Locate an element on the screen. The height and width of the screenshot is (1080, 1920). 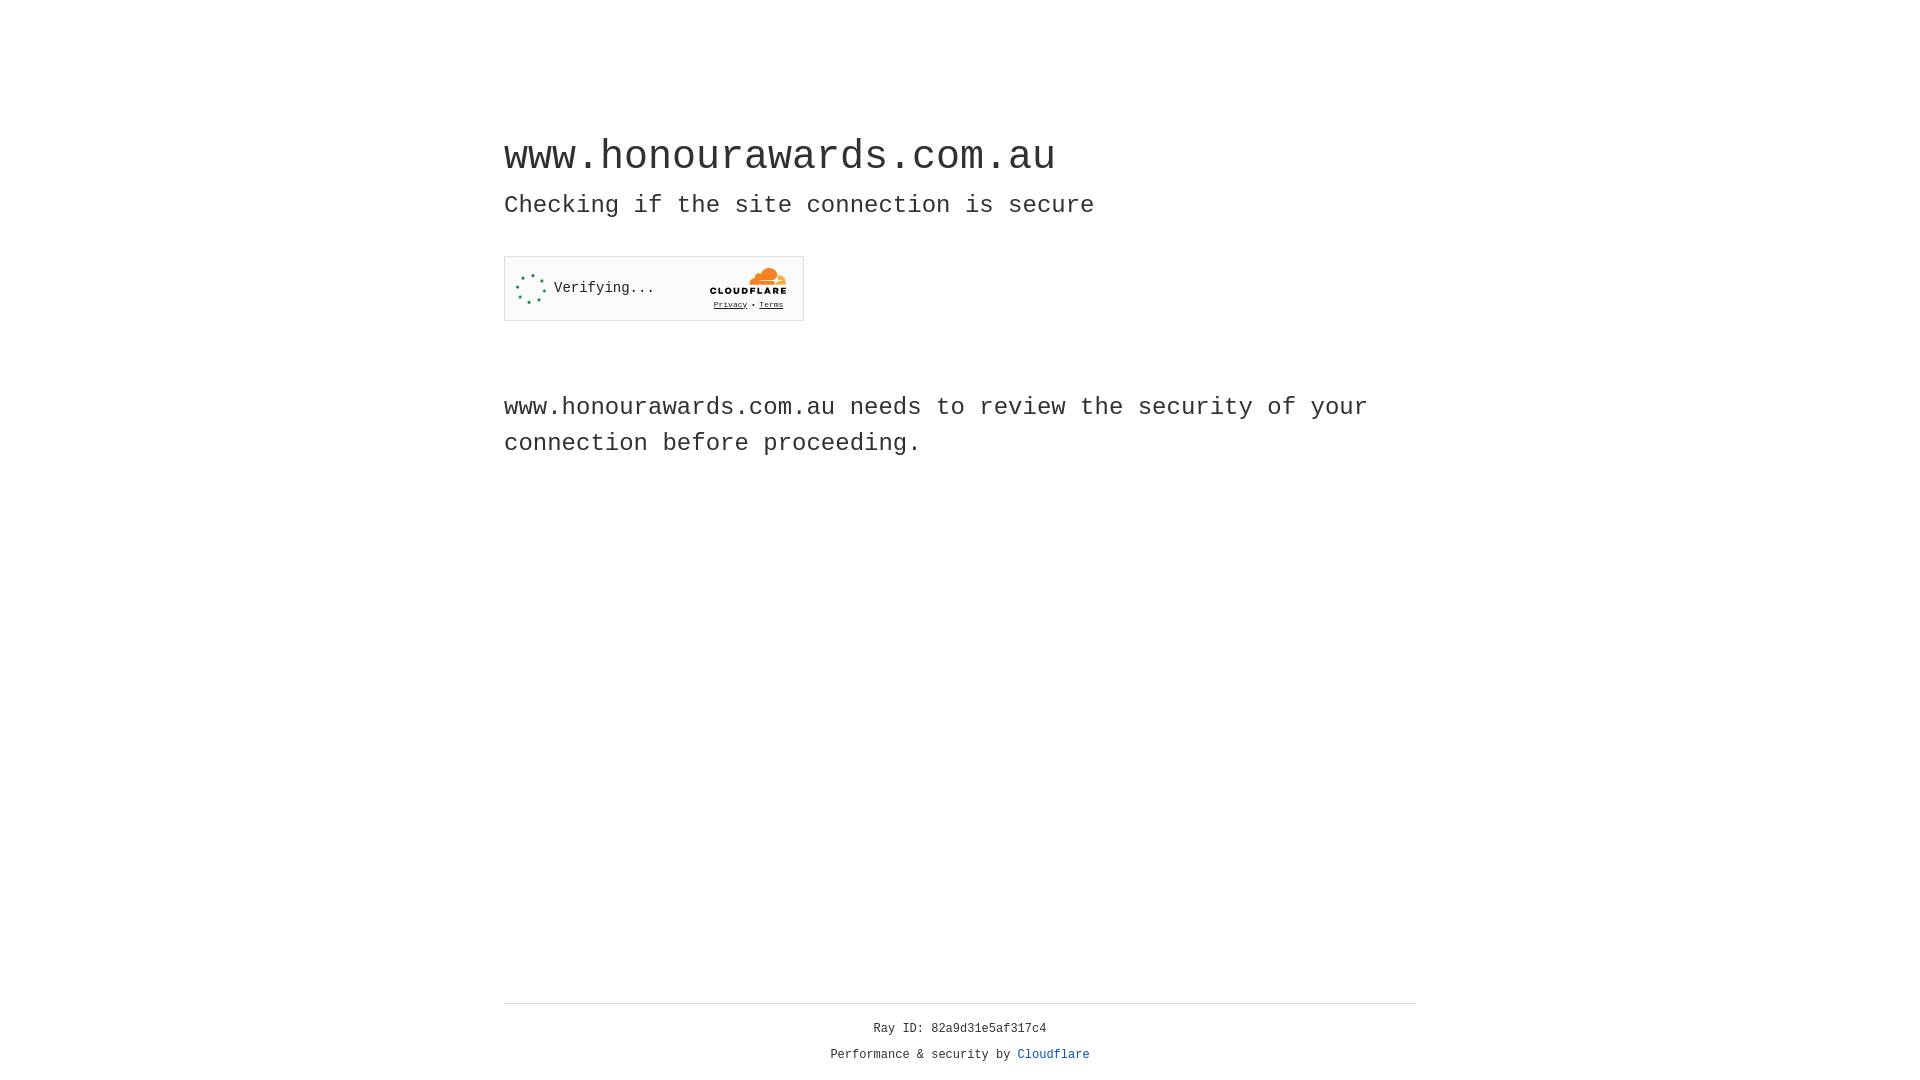
Cloudflare is located at coordinates (1054, 1055).